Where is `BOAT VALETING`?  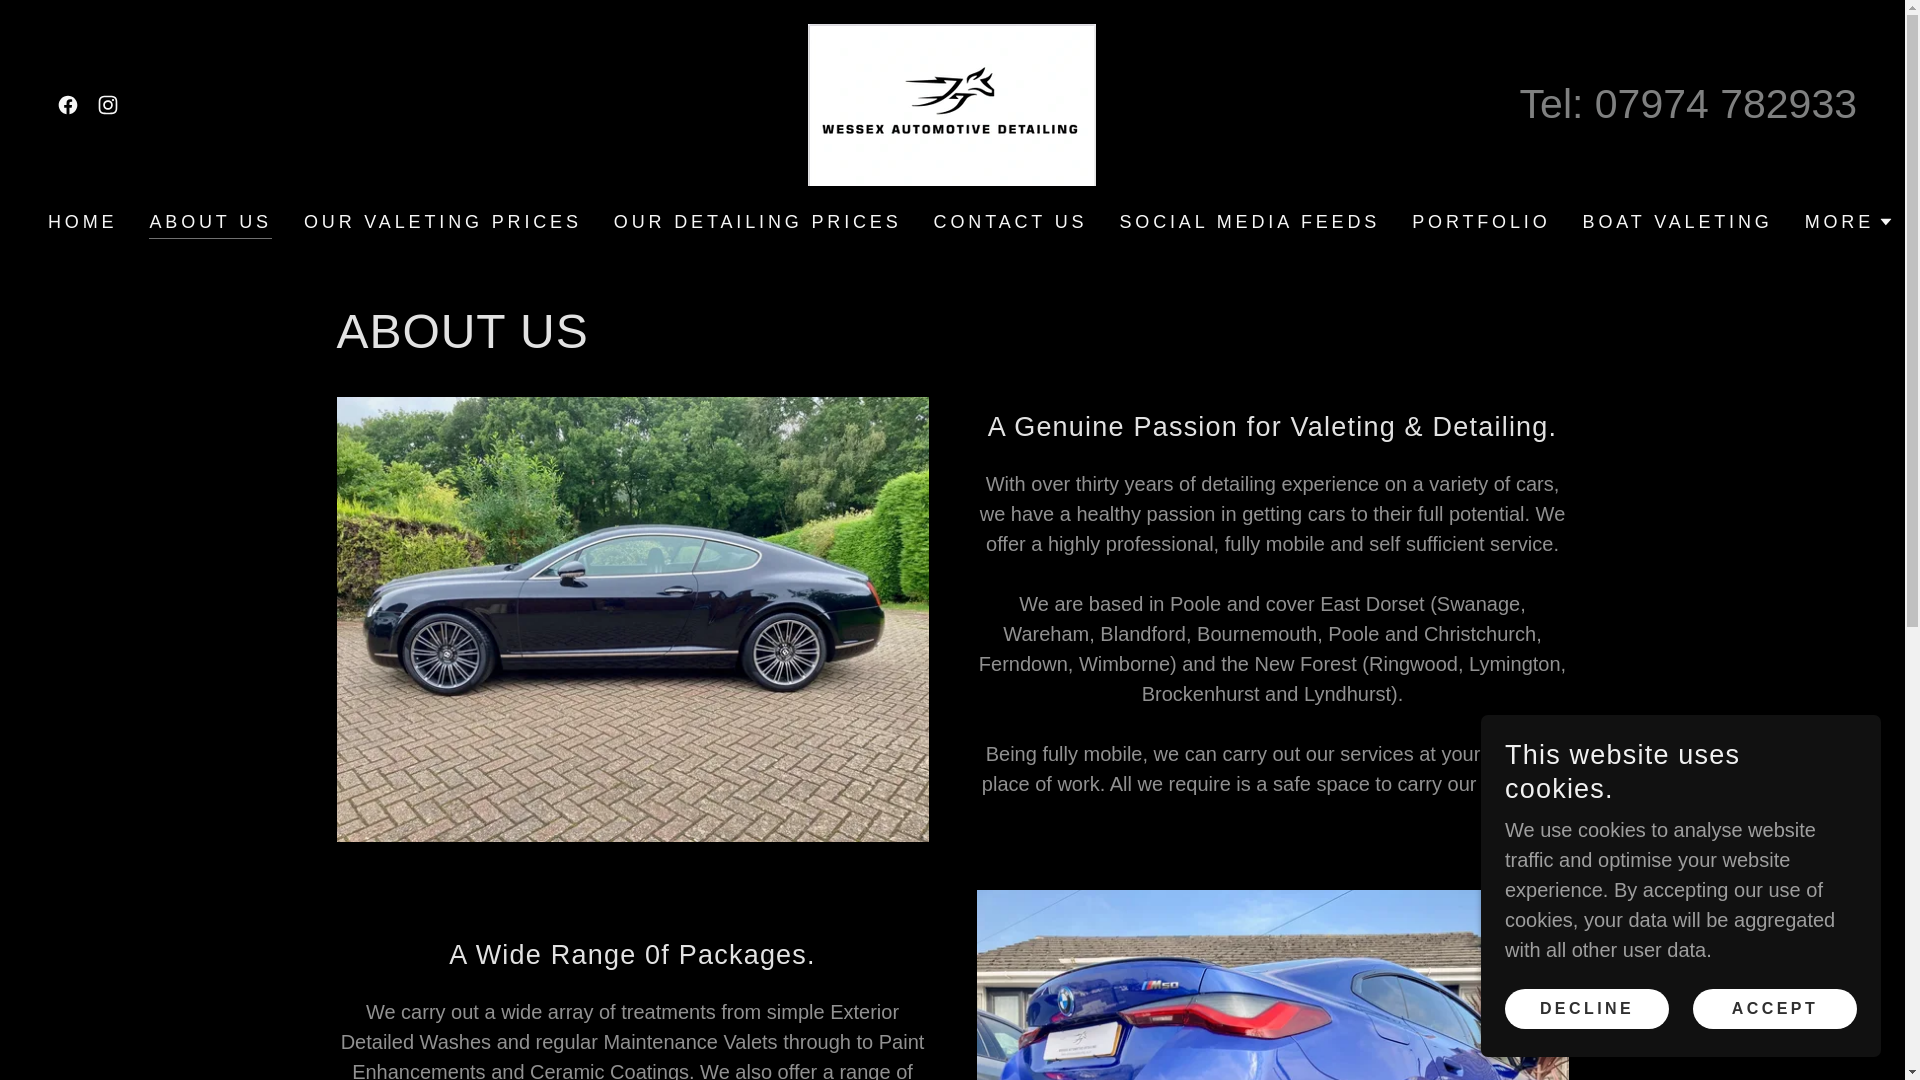 BOAT VALETING is located at coordinates (1678, 222).